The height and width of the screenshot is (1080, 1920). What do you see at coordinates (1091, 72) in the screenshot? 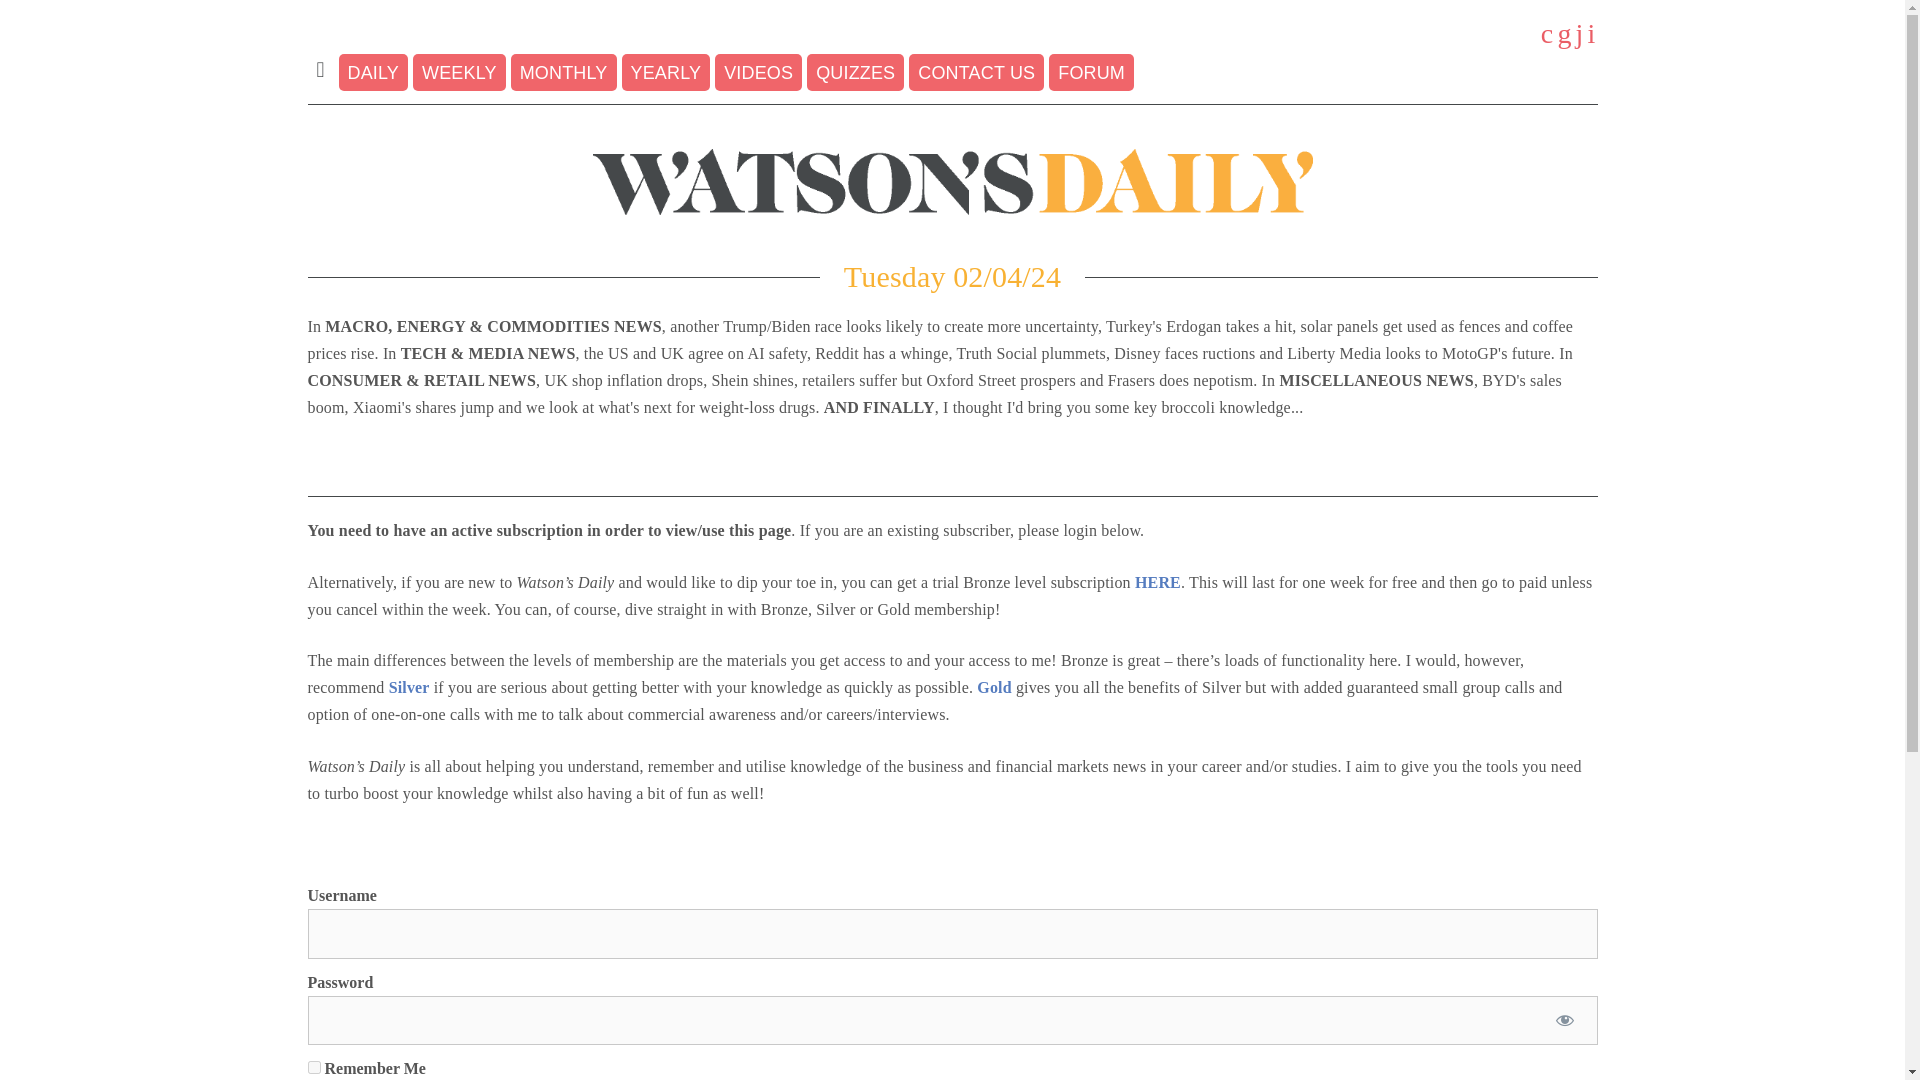
I see `FORUM` at bounding box center [1091, 72].